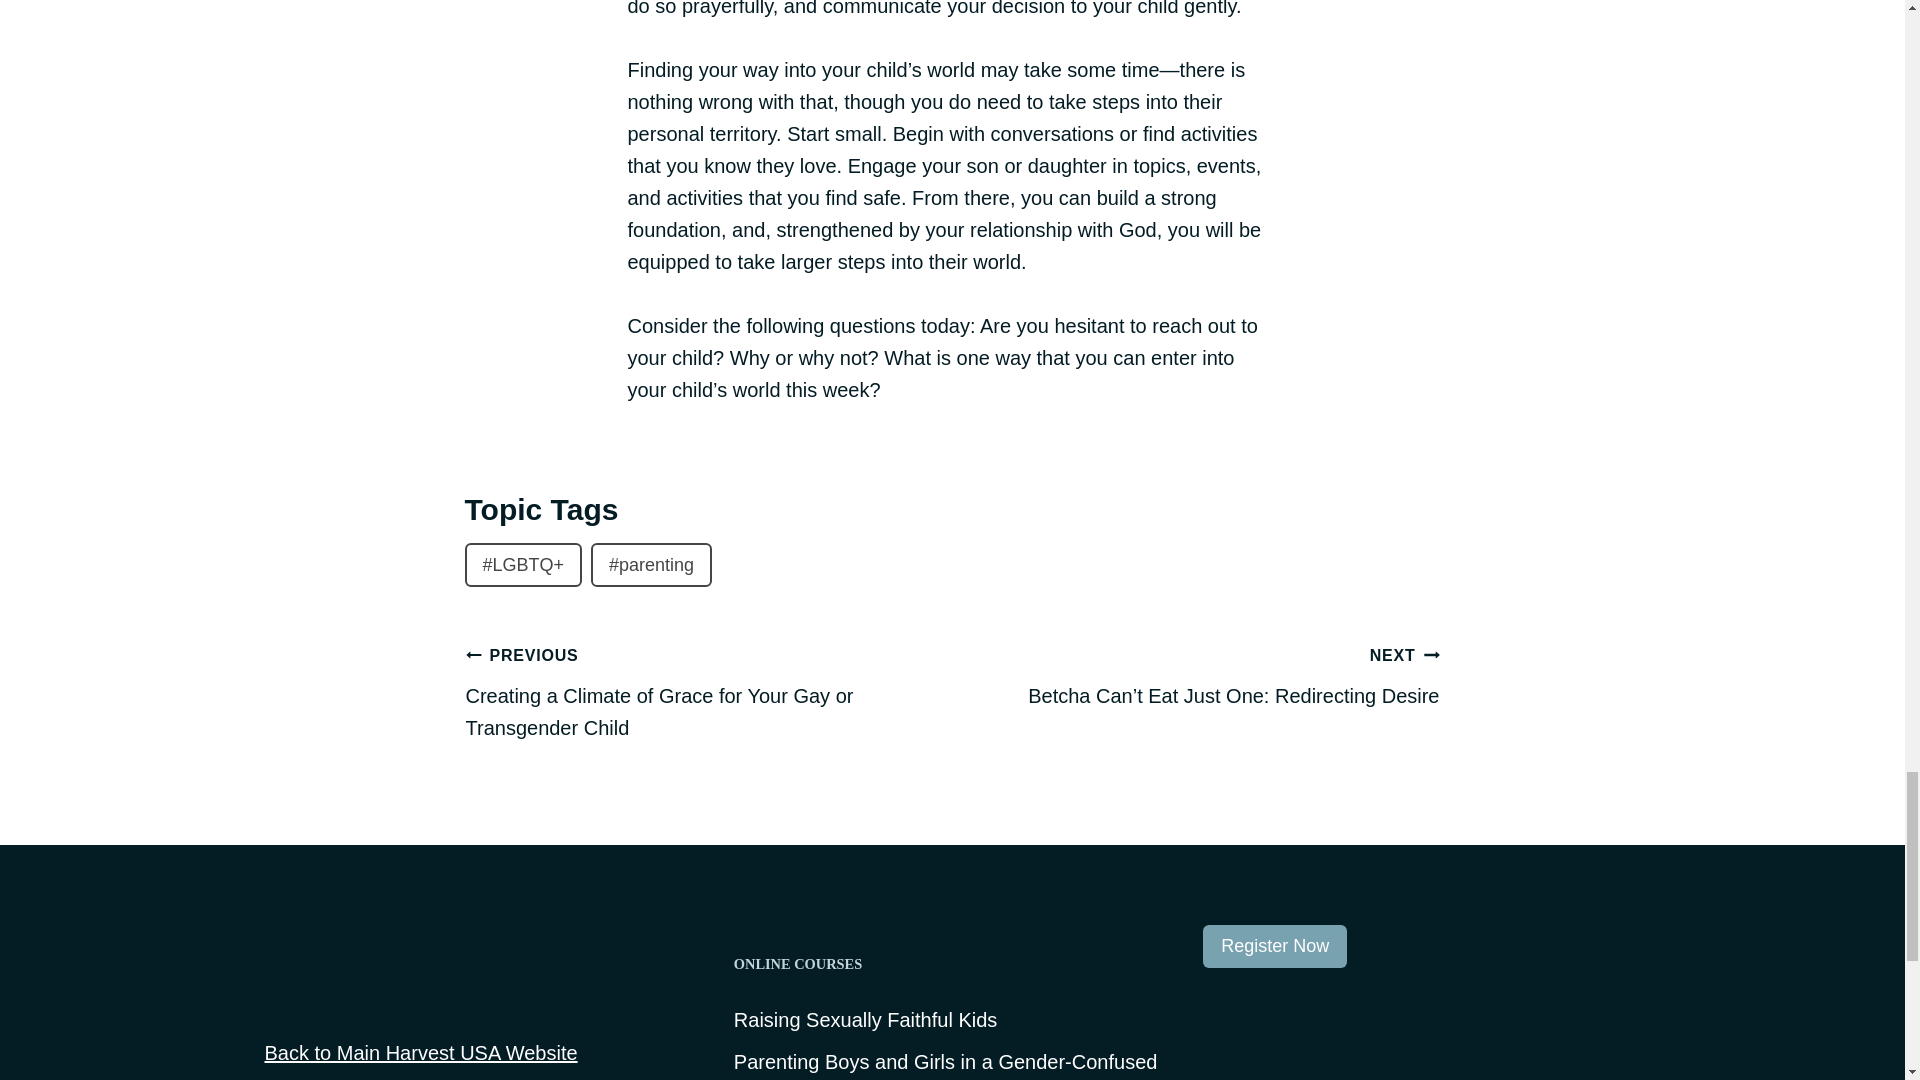 Image resolution: width=1920 pixels, height=1080 pixels. Describe the element at coordinates (652, 564) in the screenshot. I see `parenting` at that location.